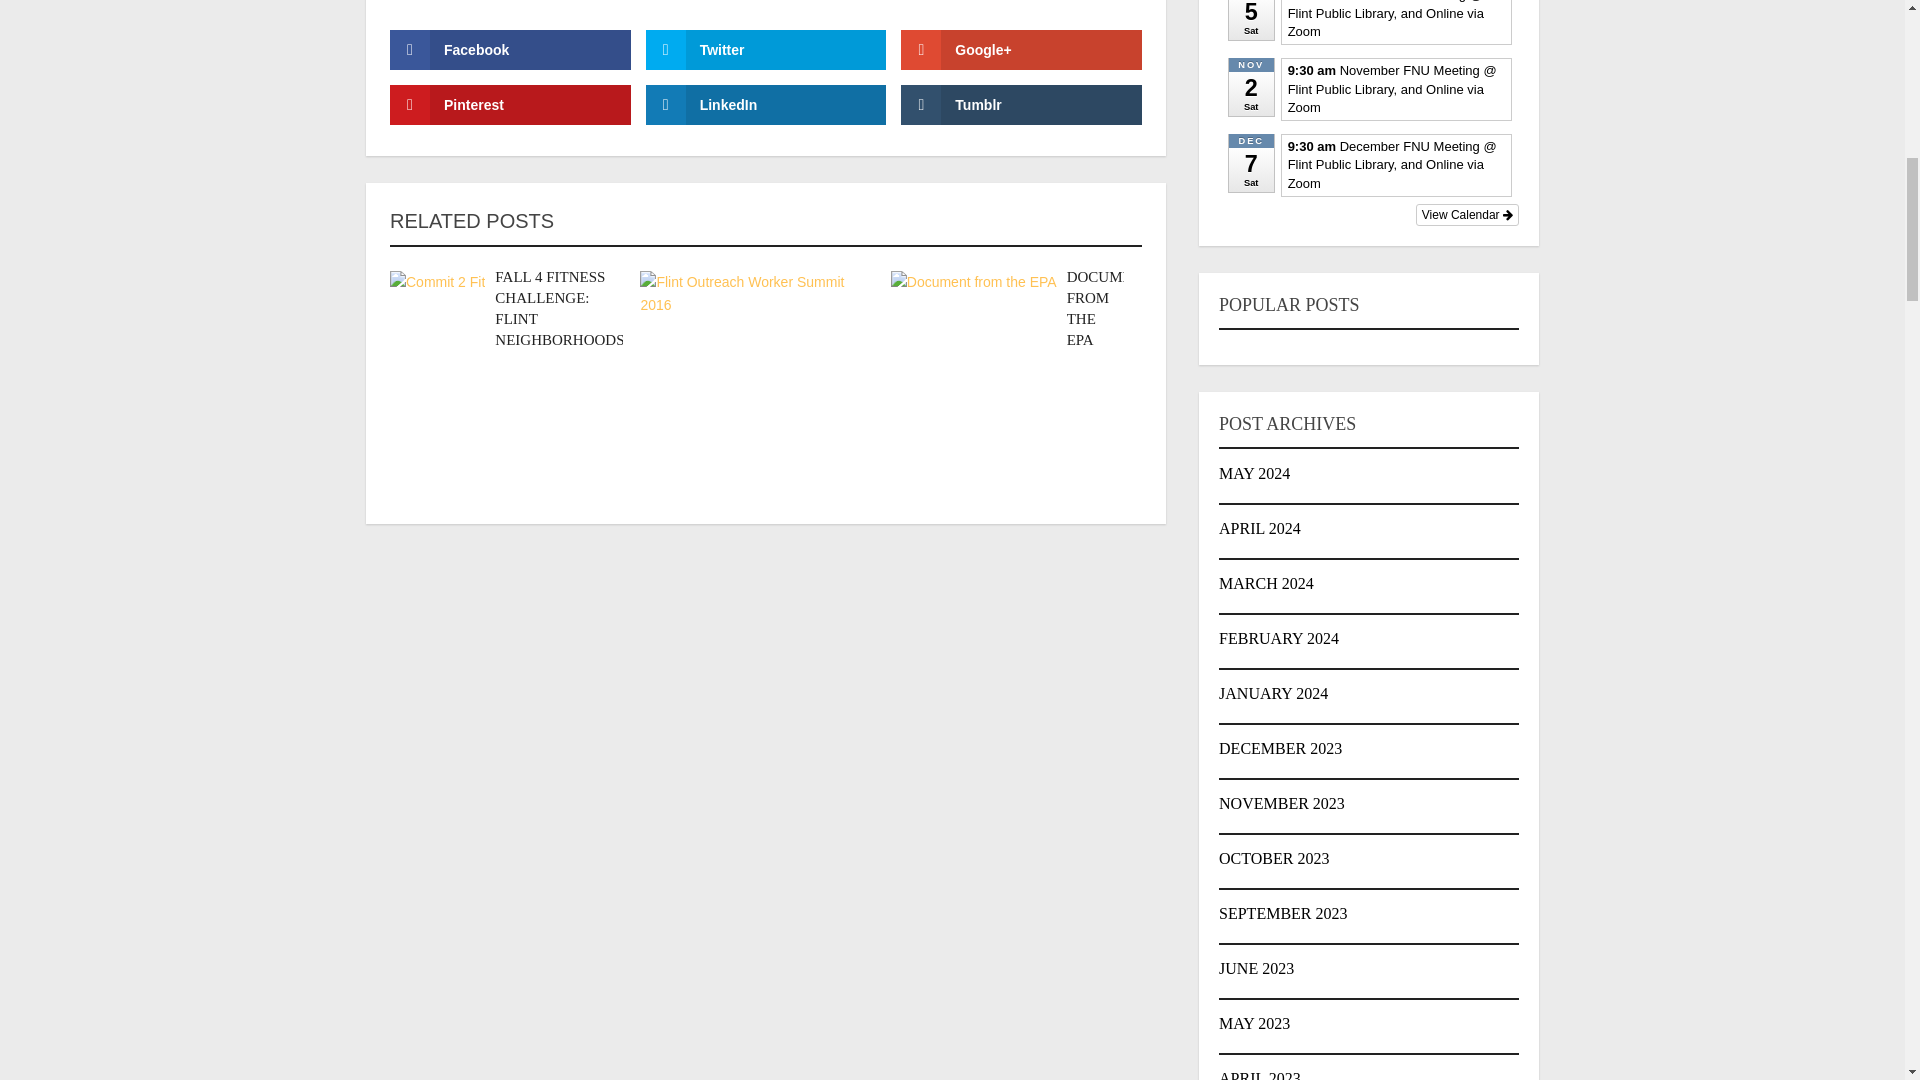 This screenshot has width=1920, height=1080. I want to click on Flint Outreach Worker Summit 2016, so click(750, 382).